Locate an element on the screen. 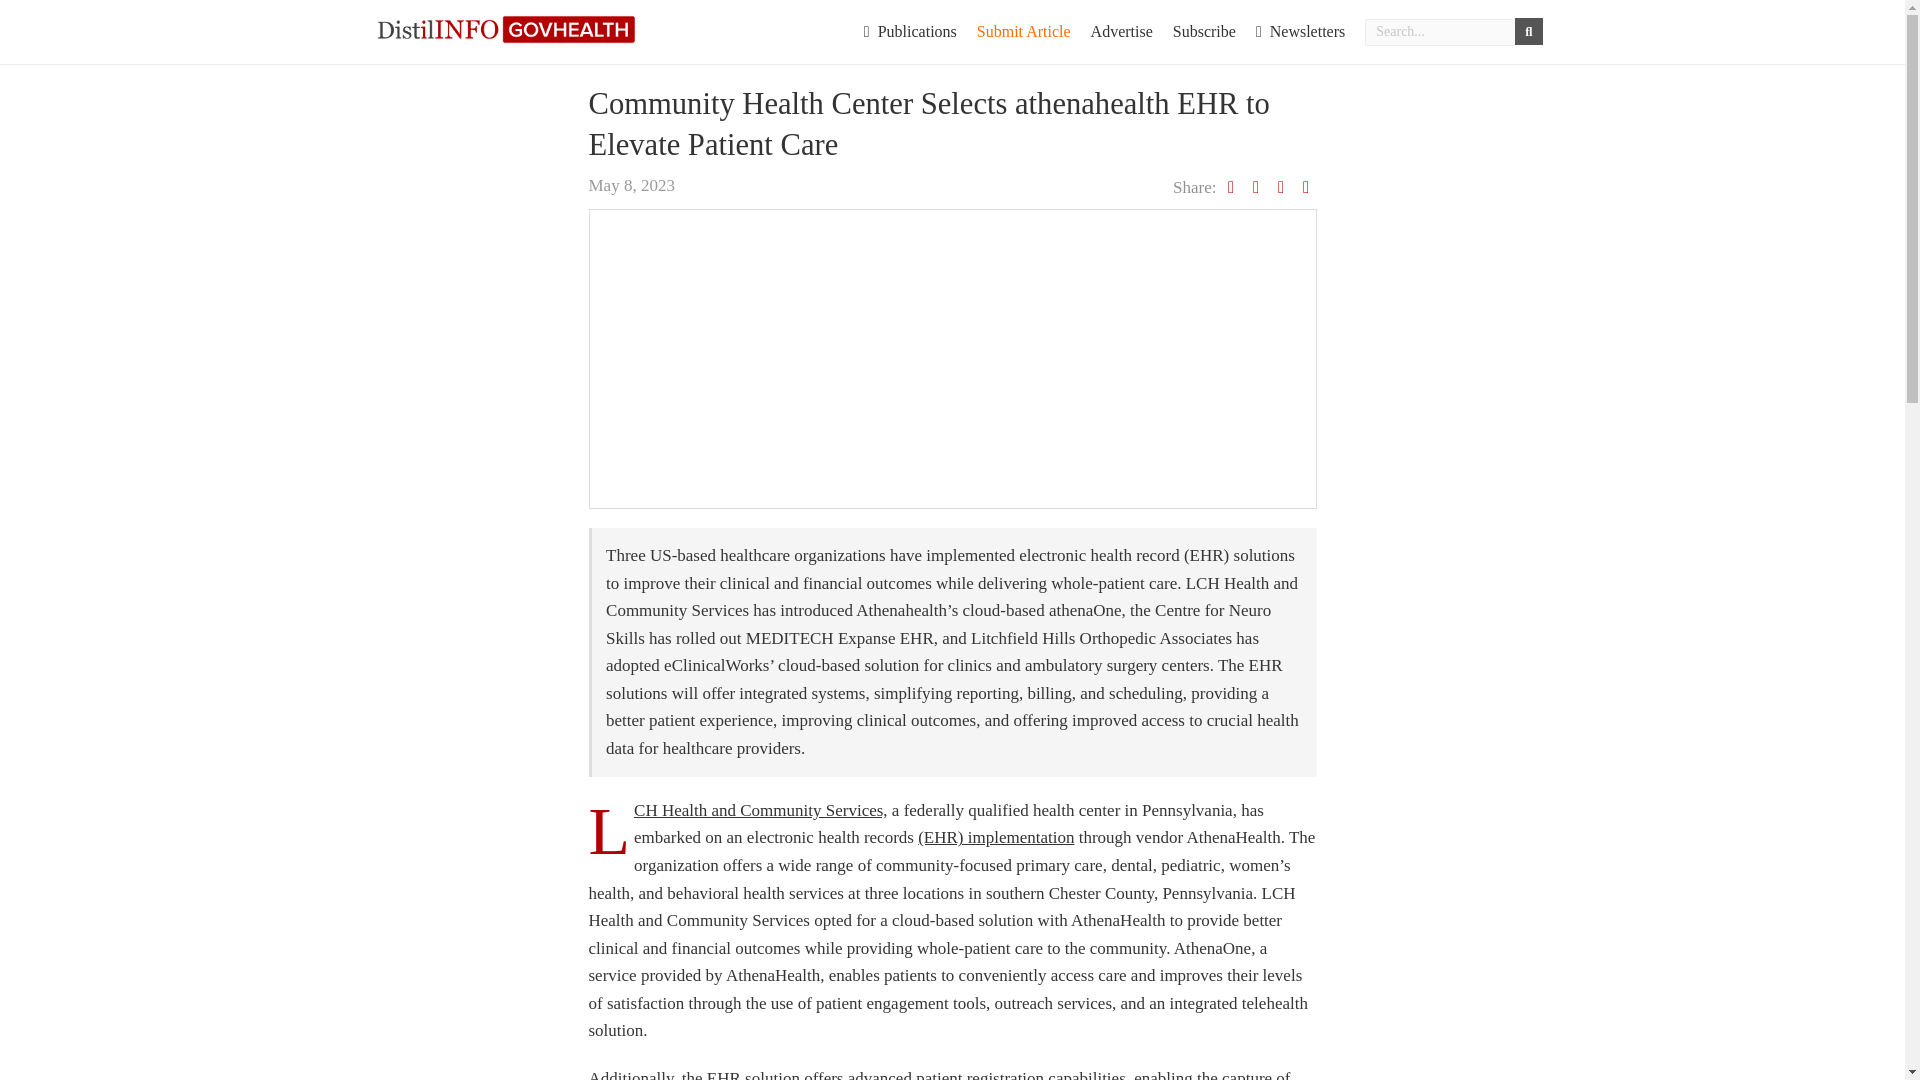 This screenshot has width=1920, height=1080. EHR is located at coordinates (724, 1074).